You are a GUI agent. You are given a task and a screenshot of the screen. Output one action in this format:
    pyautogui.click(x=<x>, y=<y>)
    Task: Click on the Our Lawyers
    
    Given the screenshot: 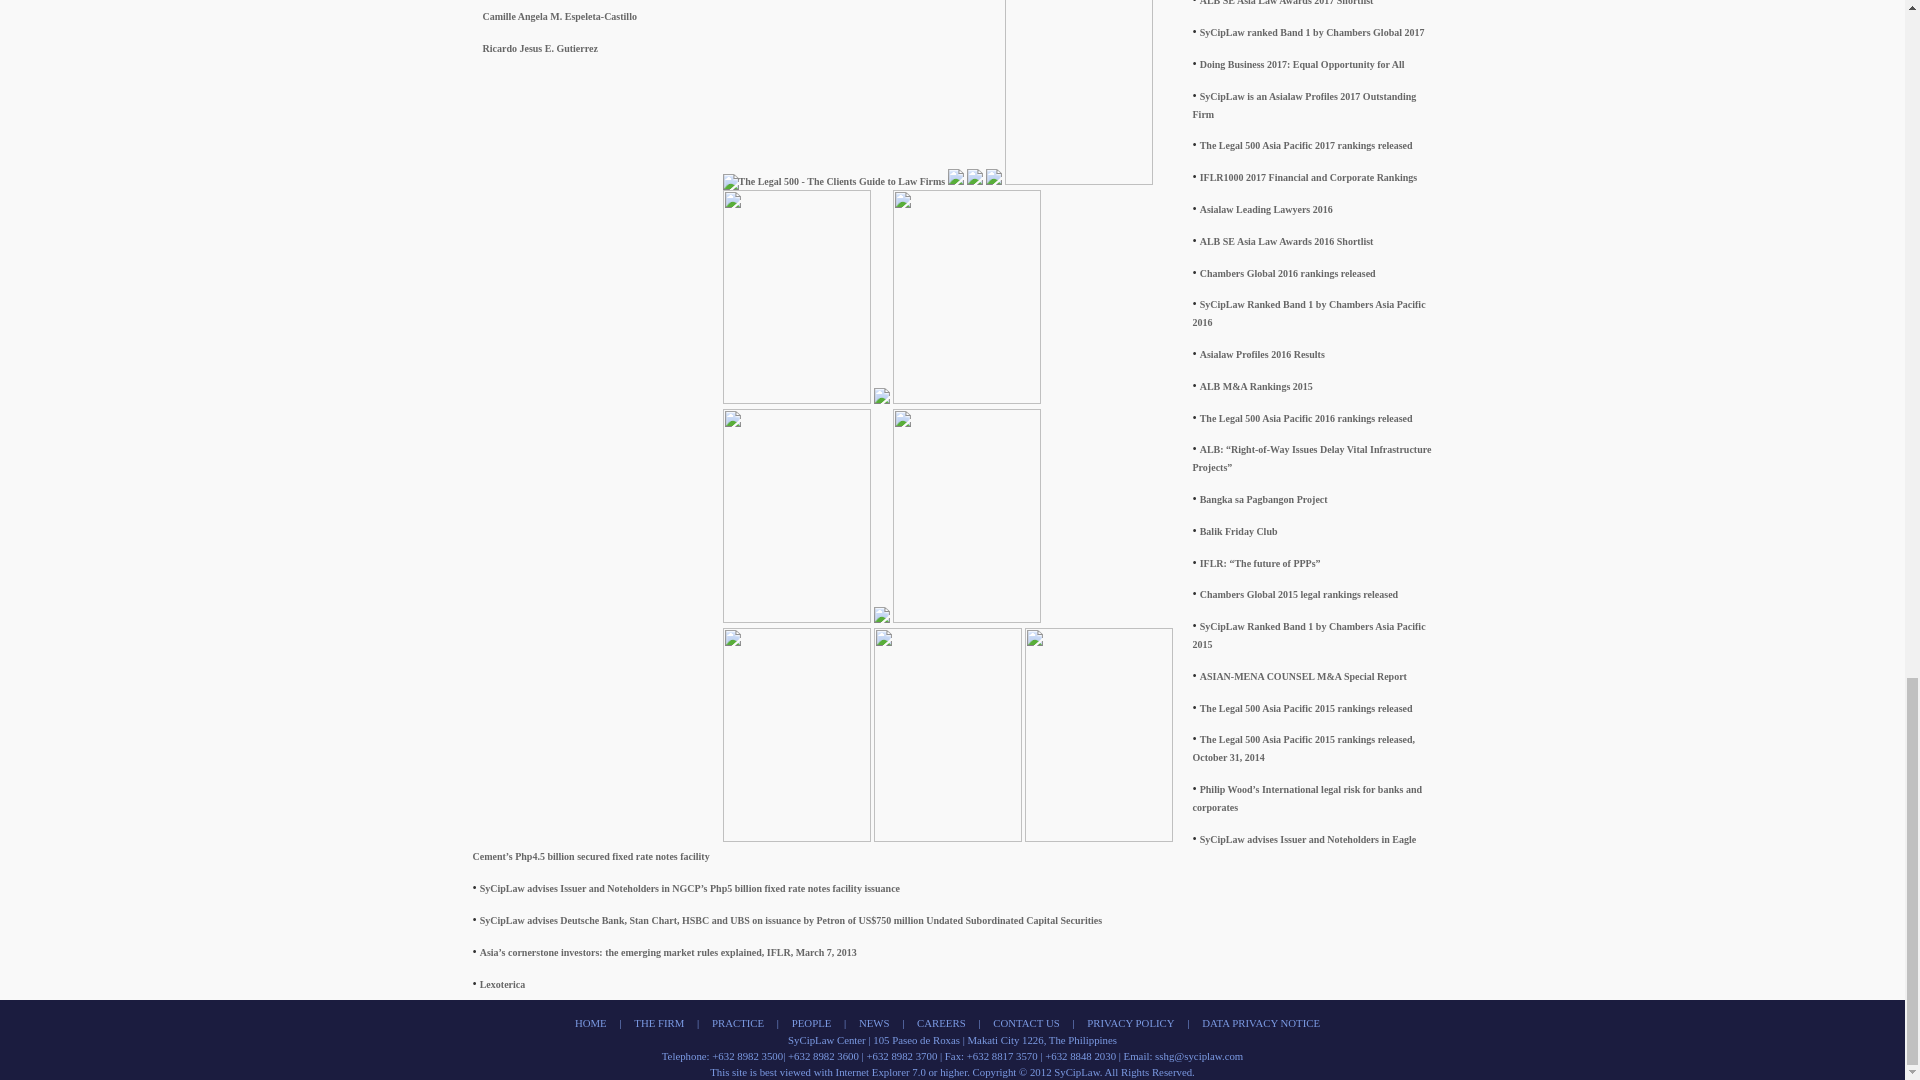 What is the action you would take?
    pyautogui.click(x=811, y=1023)
    